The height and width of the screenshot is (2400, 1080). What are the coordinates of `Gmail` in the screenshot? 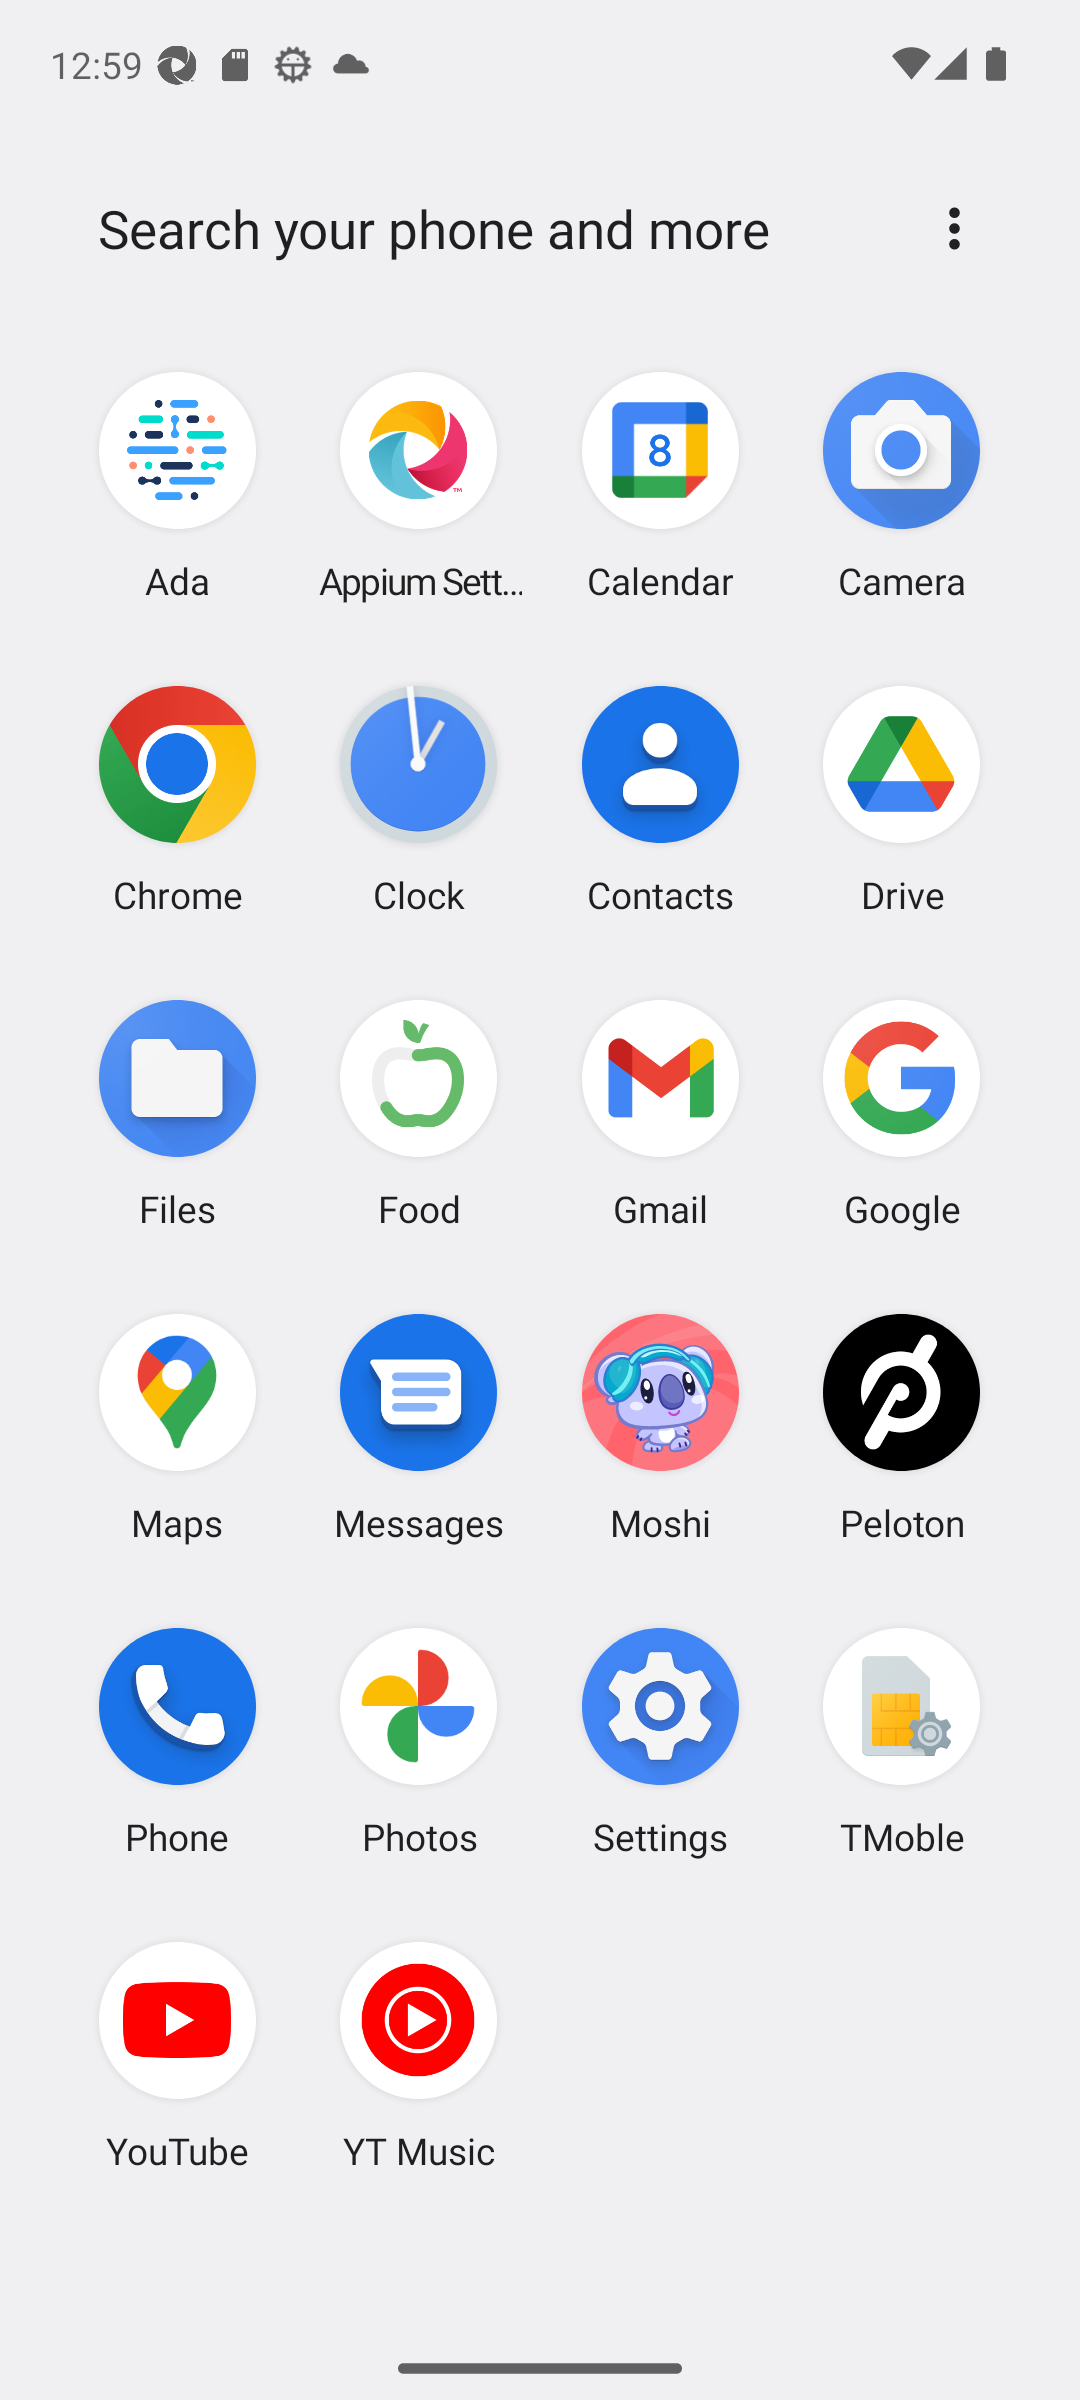 It's located at (660, 1112).